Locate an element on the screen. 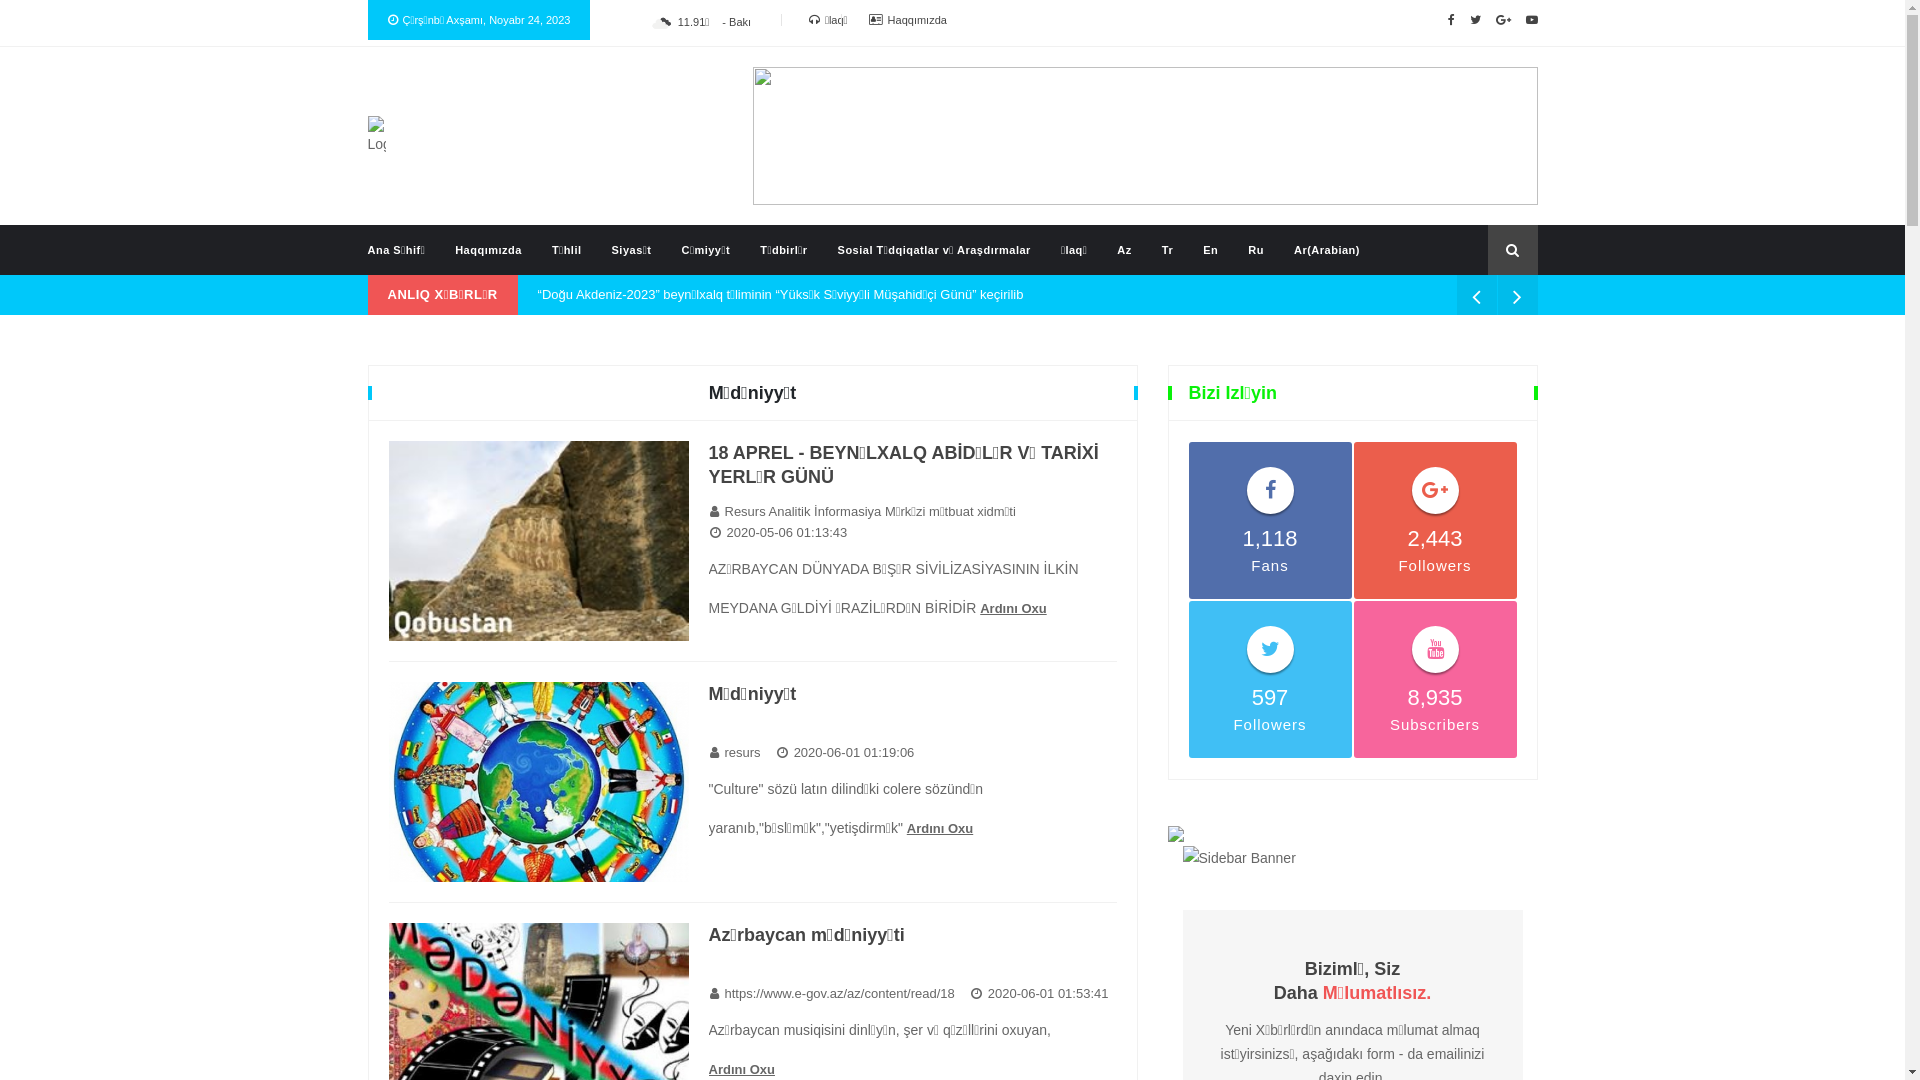 The image size is (1920, 1080). Az is located at coordinates (1124, 250).